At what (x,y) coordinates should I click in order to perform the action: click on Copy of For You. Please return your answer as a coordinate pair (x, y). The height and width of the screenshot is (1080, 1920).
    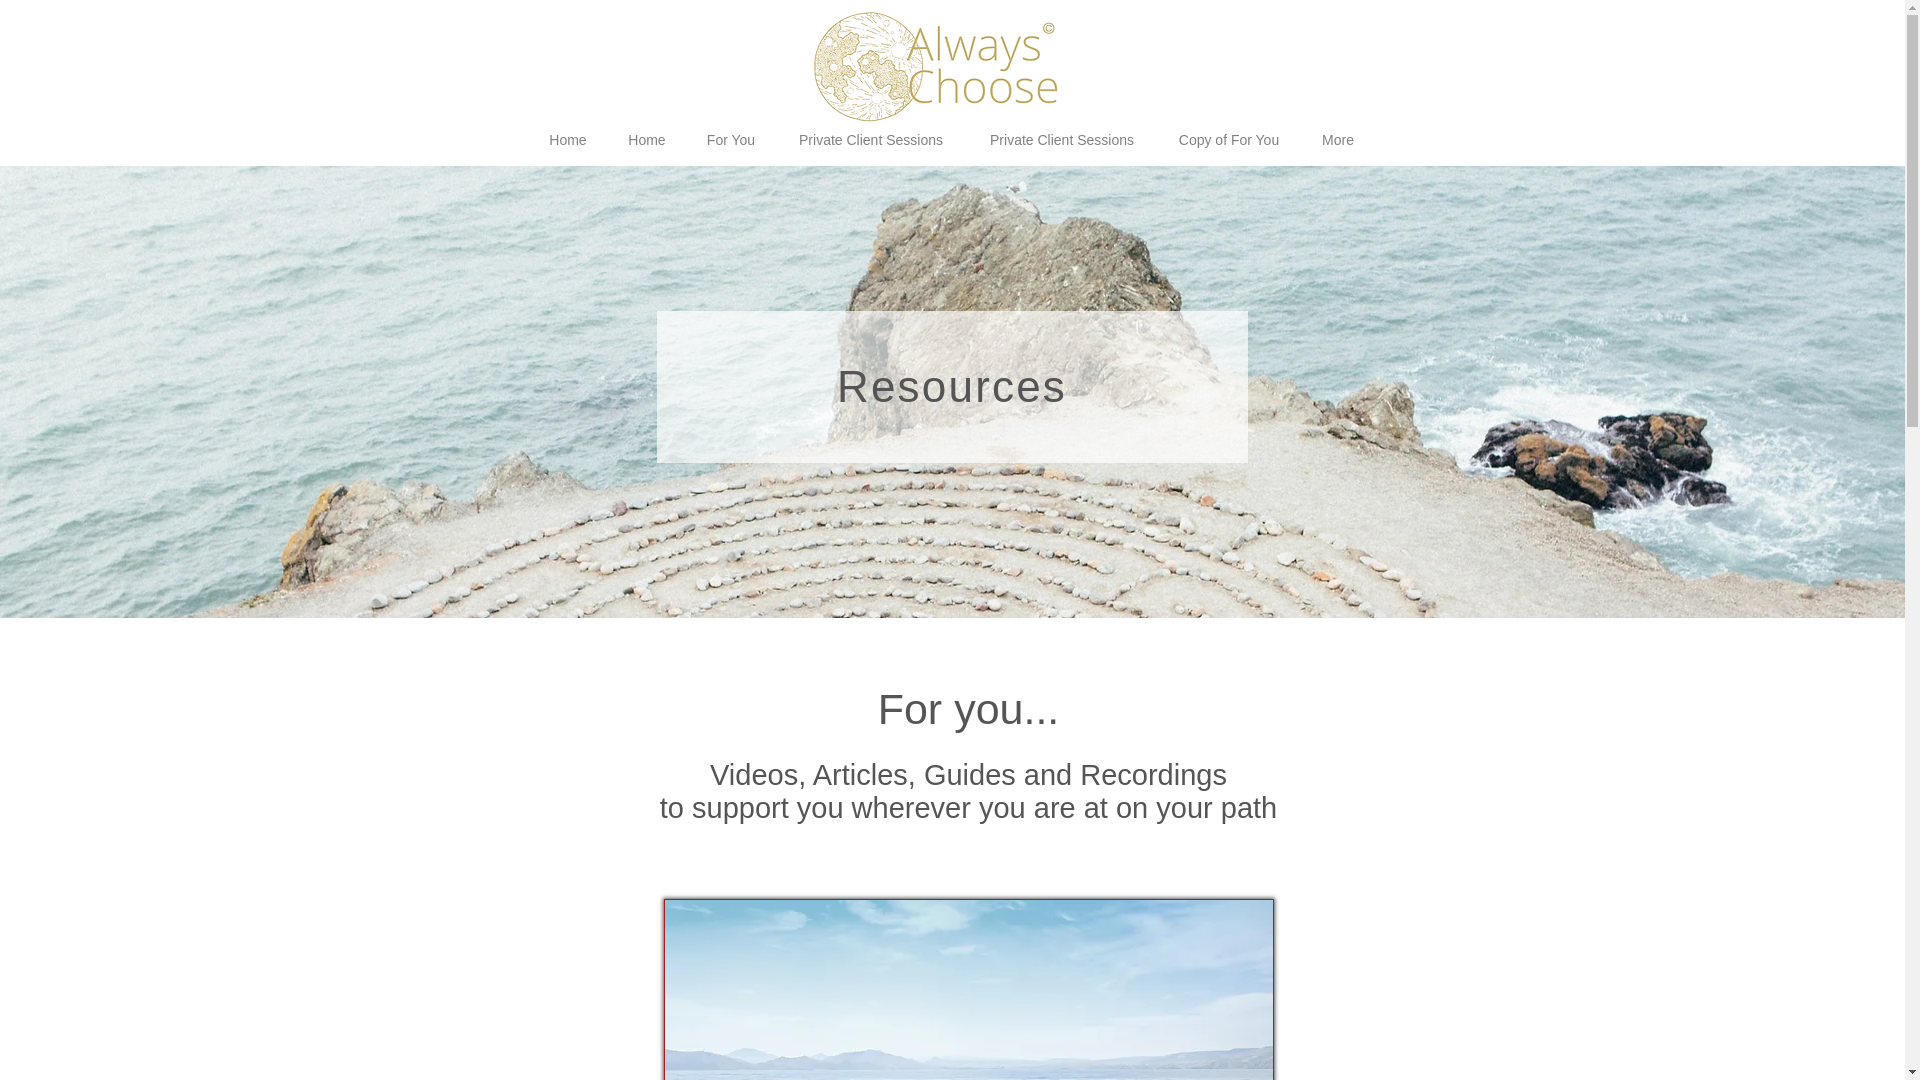
    Looking at the image, I should click on (1229, 140).